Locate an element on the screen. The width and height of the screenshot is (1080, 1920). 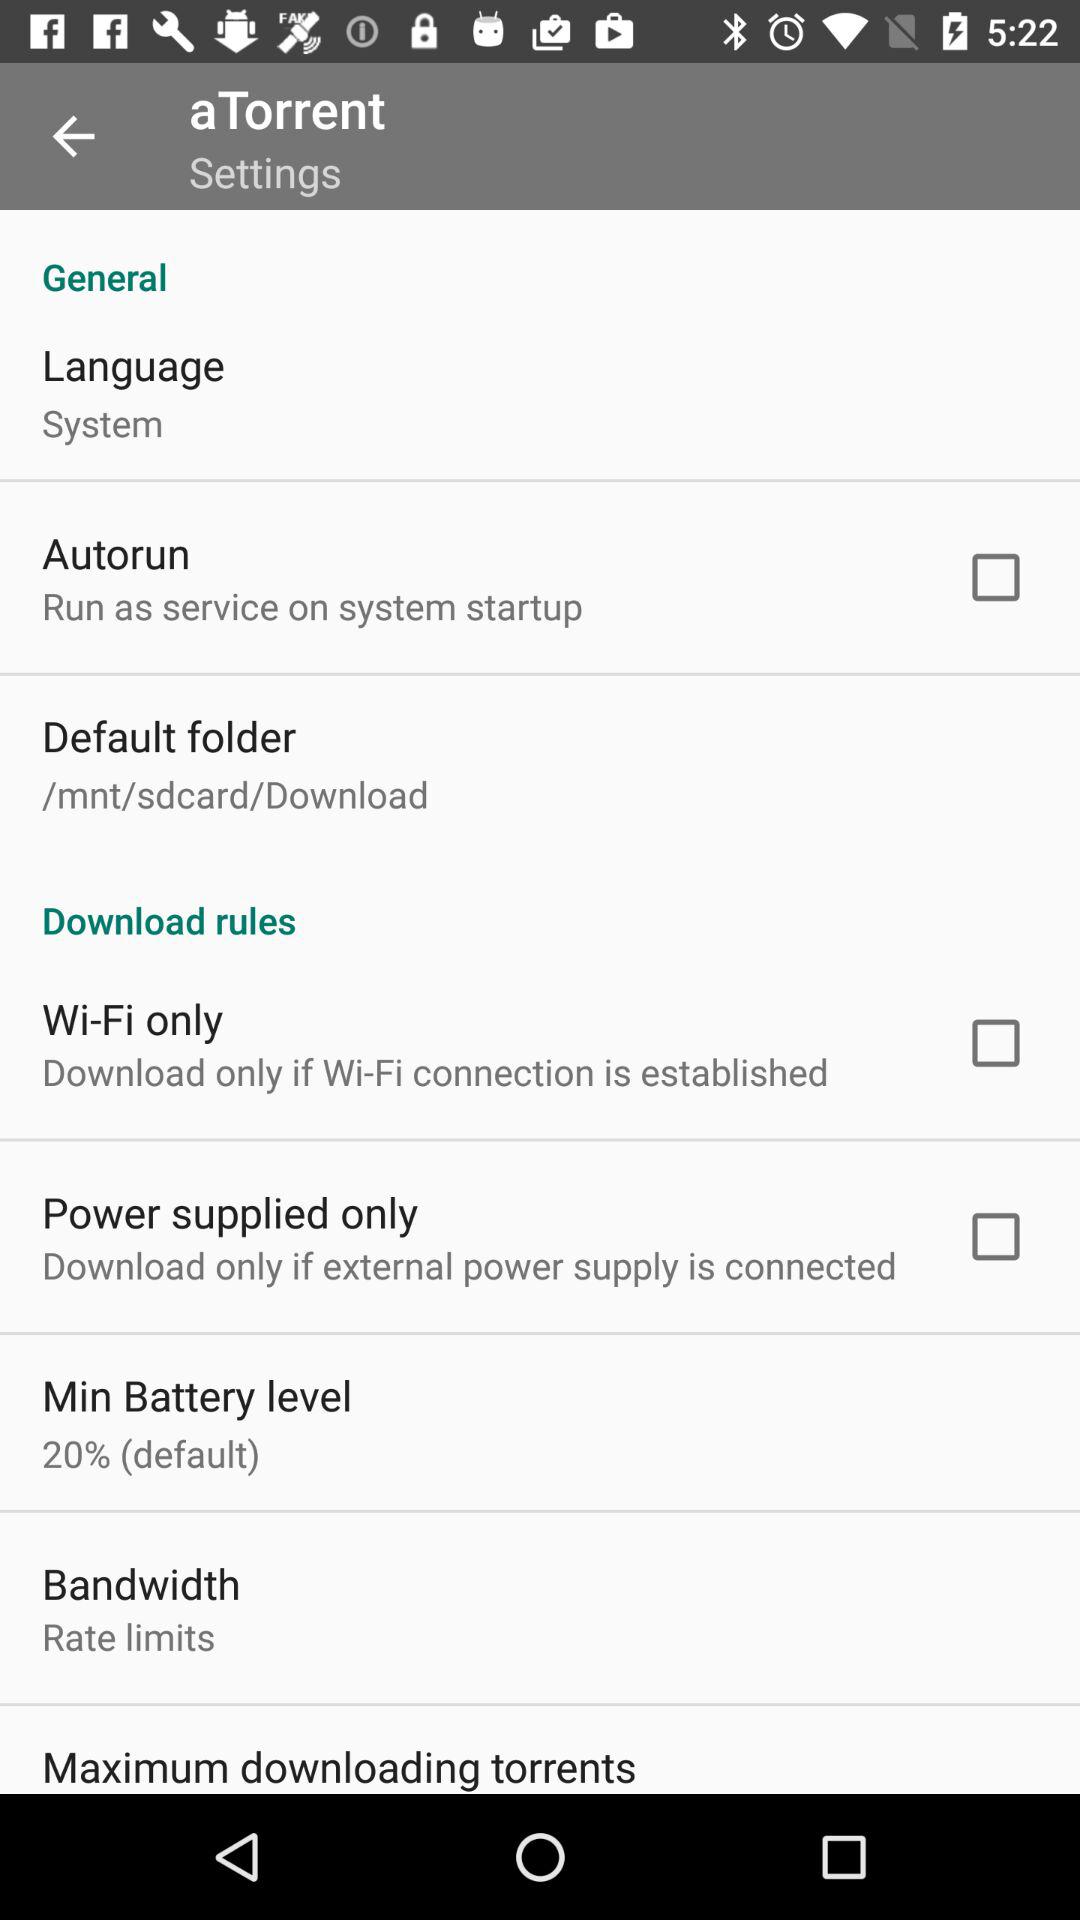
turn off icon below general is located at coordinates (133, 364).